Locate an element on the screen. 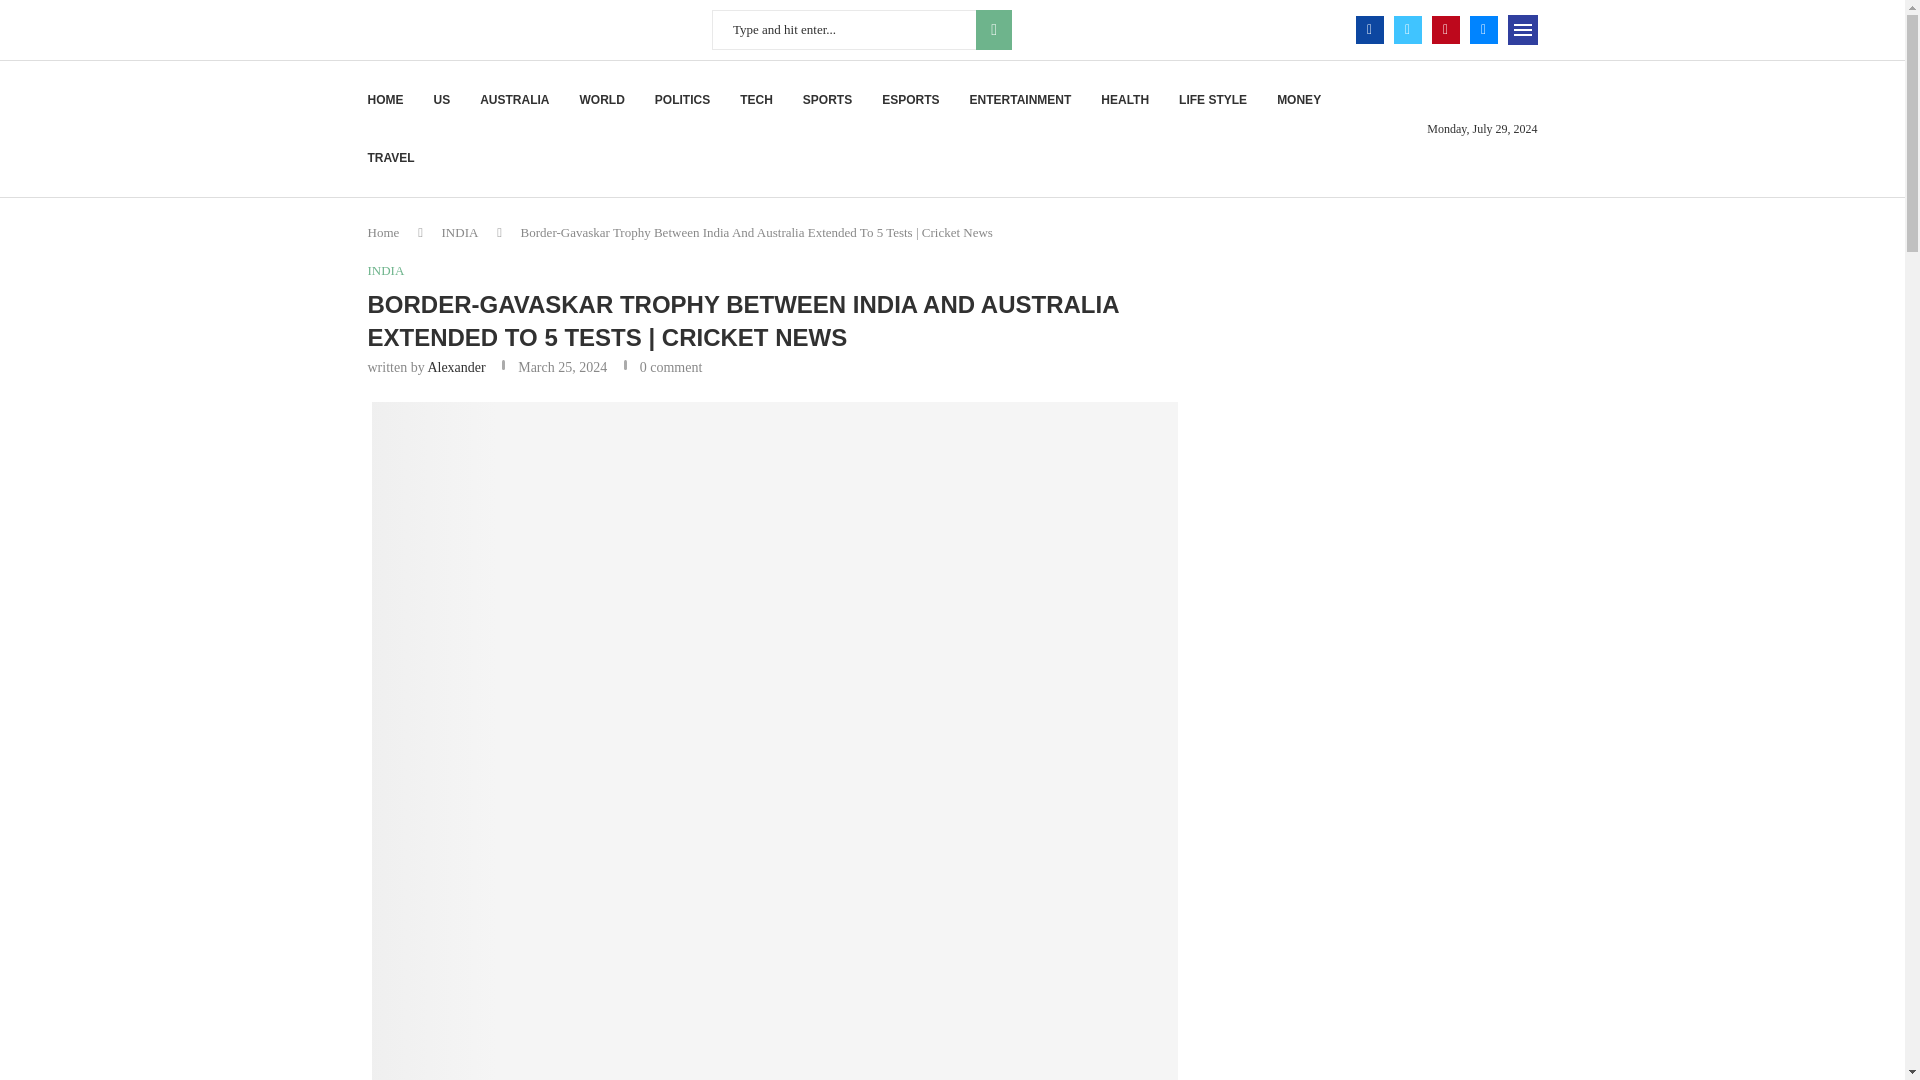 The width and height of the screenshot is (1920, 1080). LIFE STYLE is located at coordinates (1212, 100).